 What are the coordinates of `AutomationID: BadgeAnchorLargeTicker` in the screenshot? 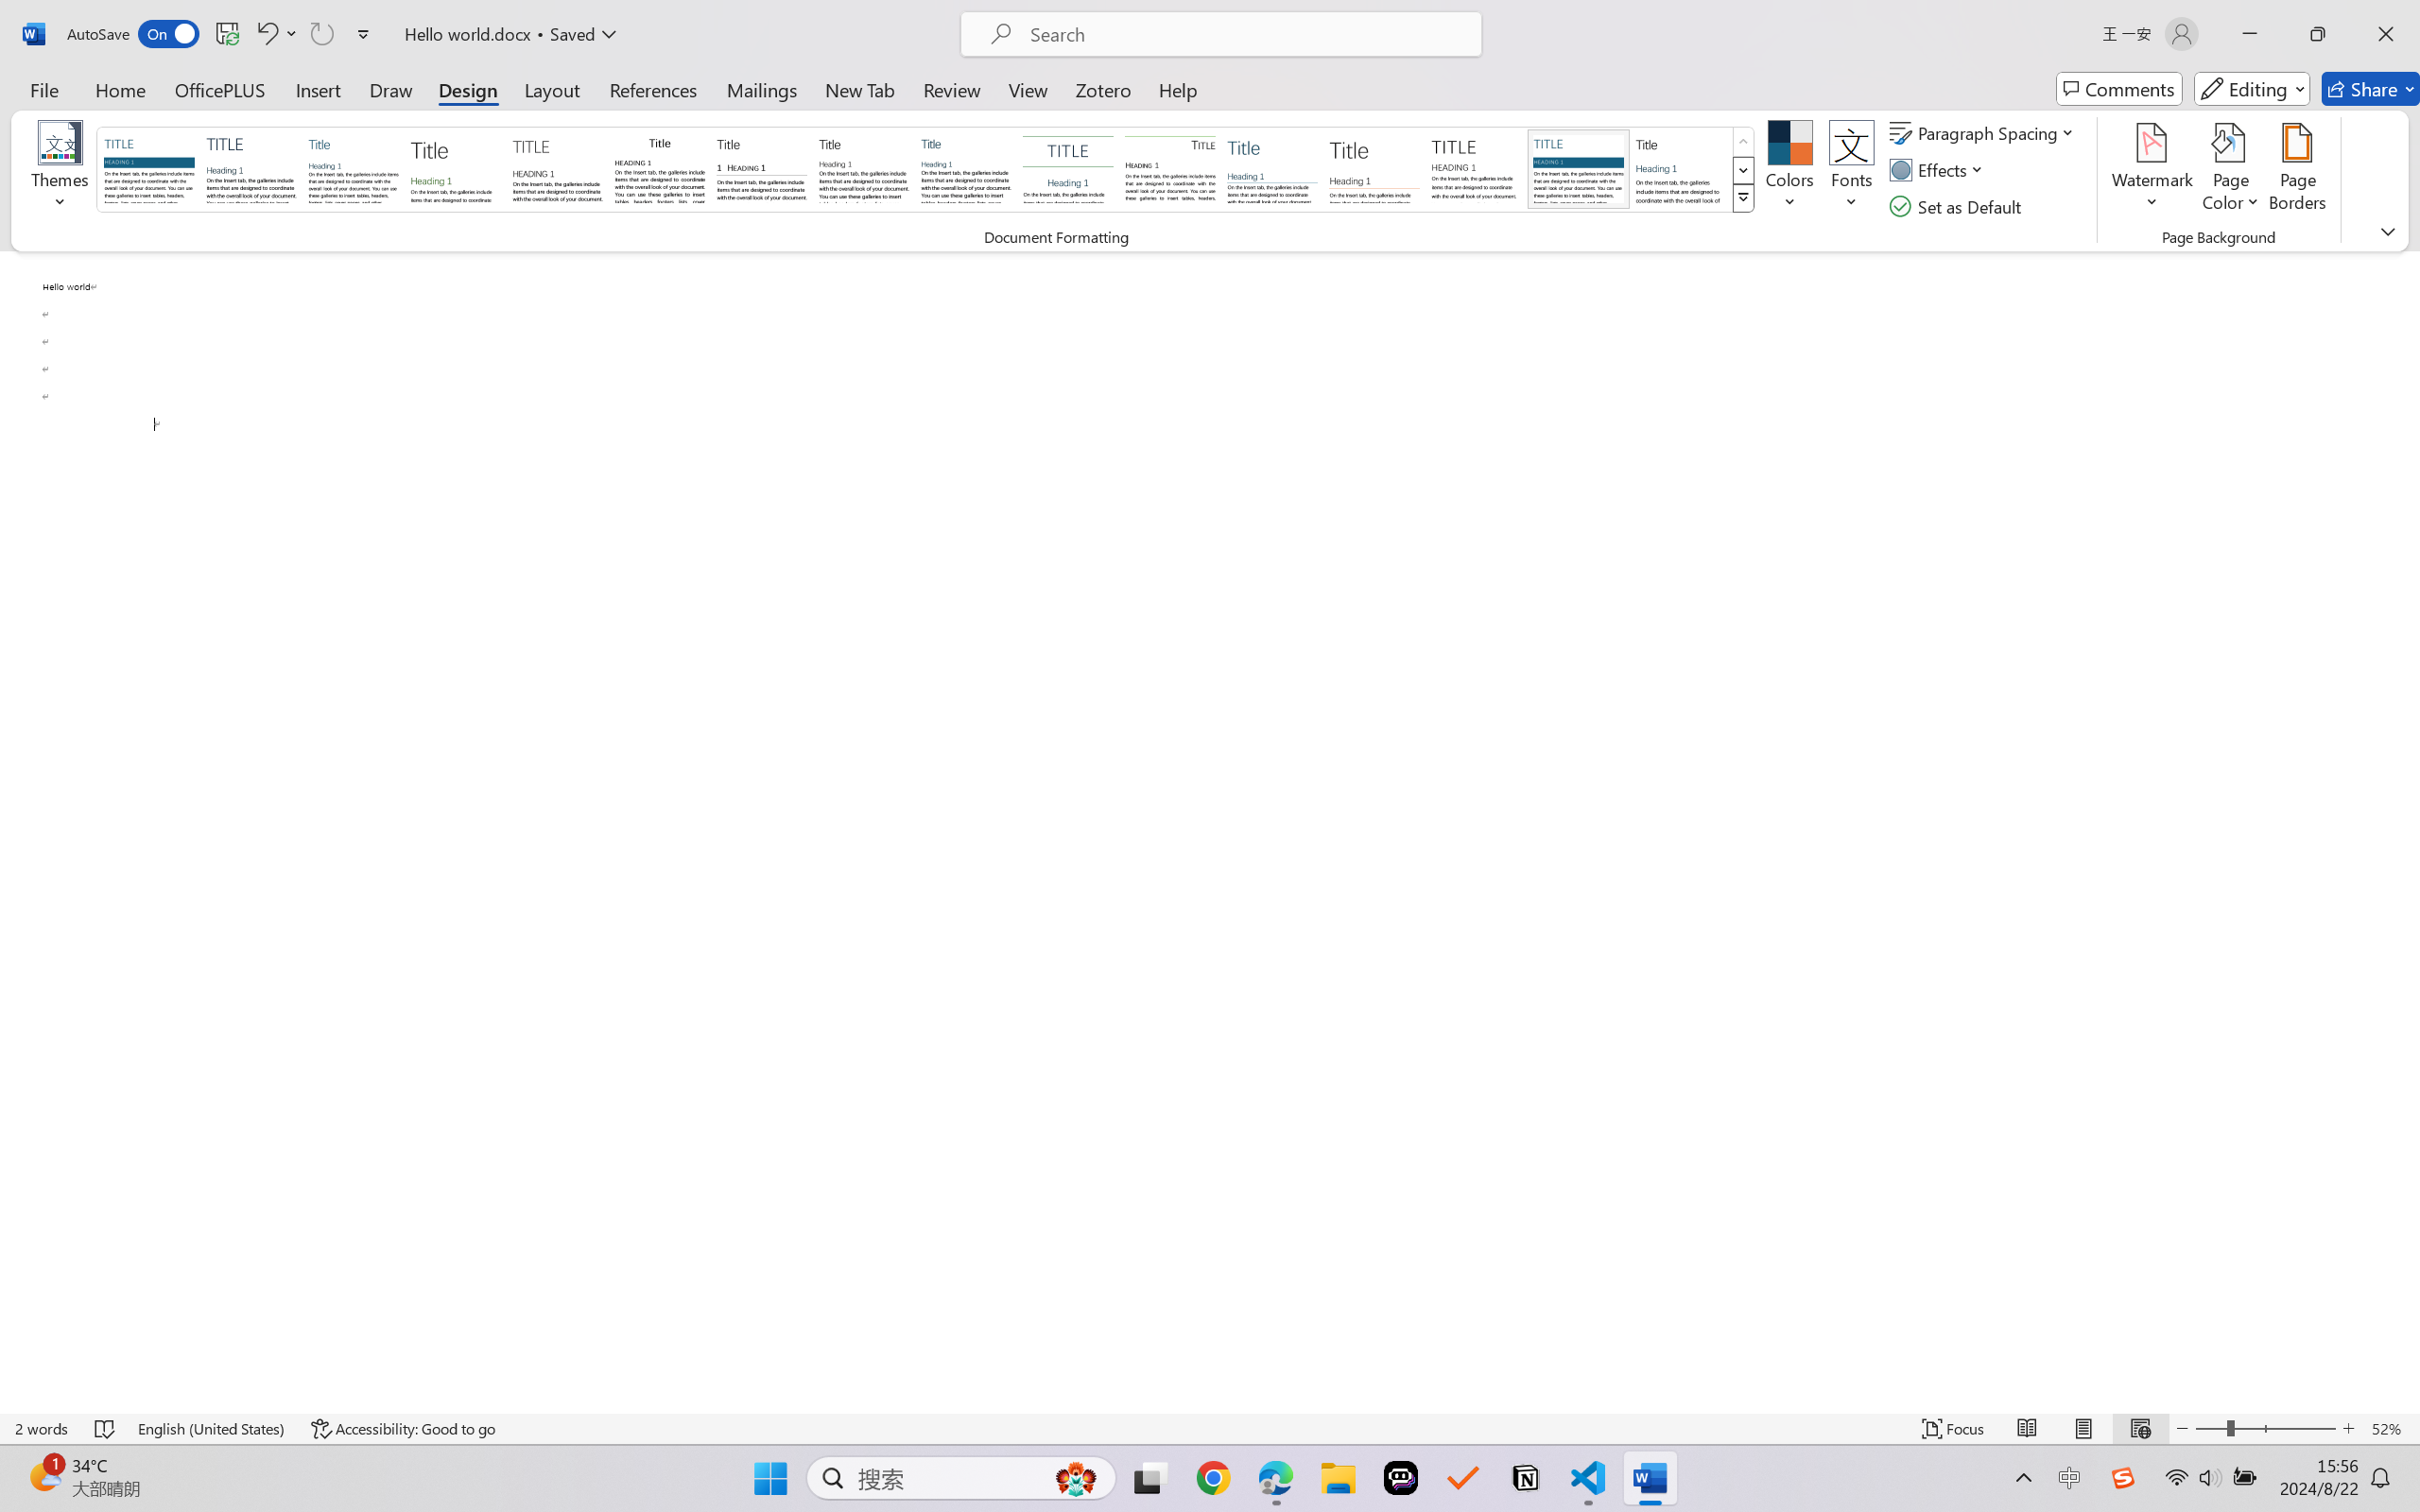 It's located at (43, 1476).